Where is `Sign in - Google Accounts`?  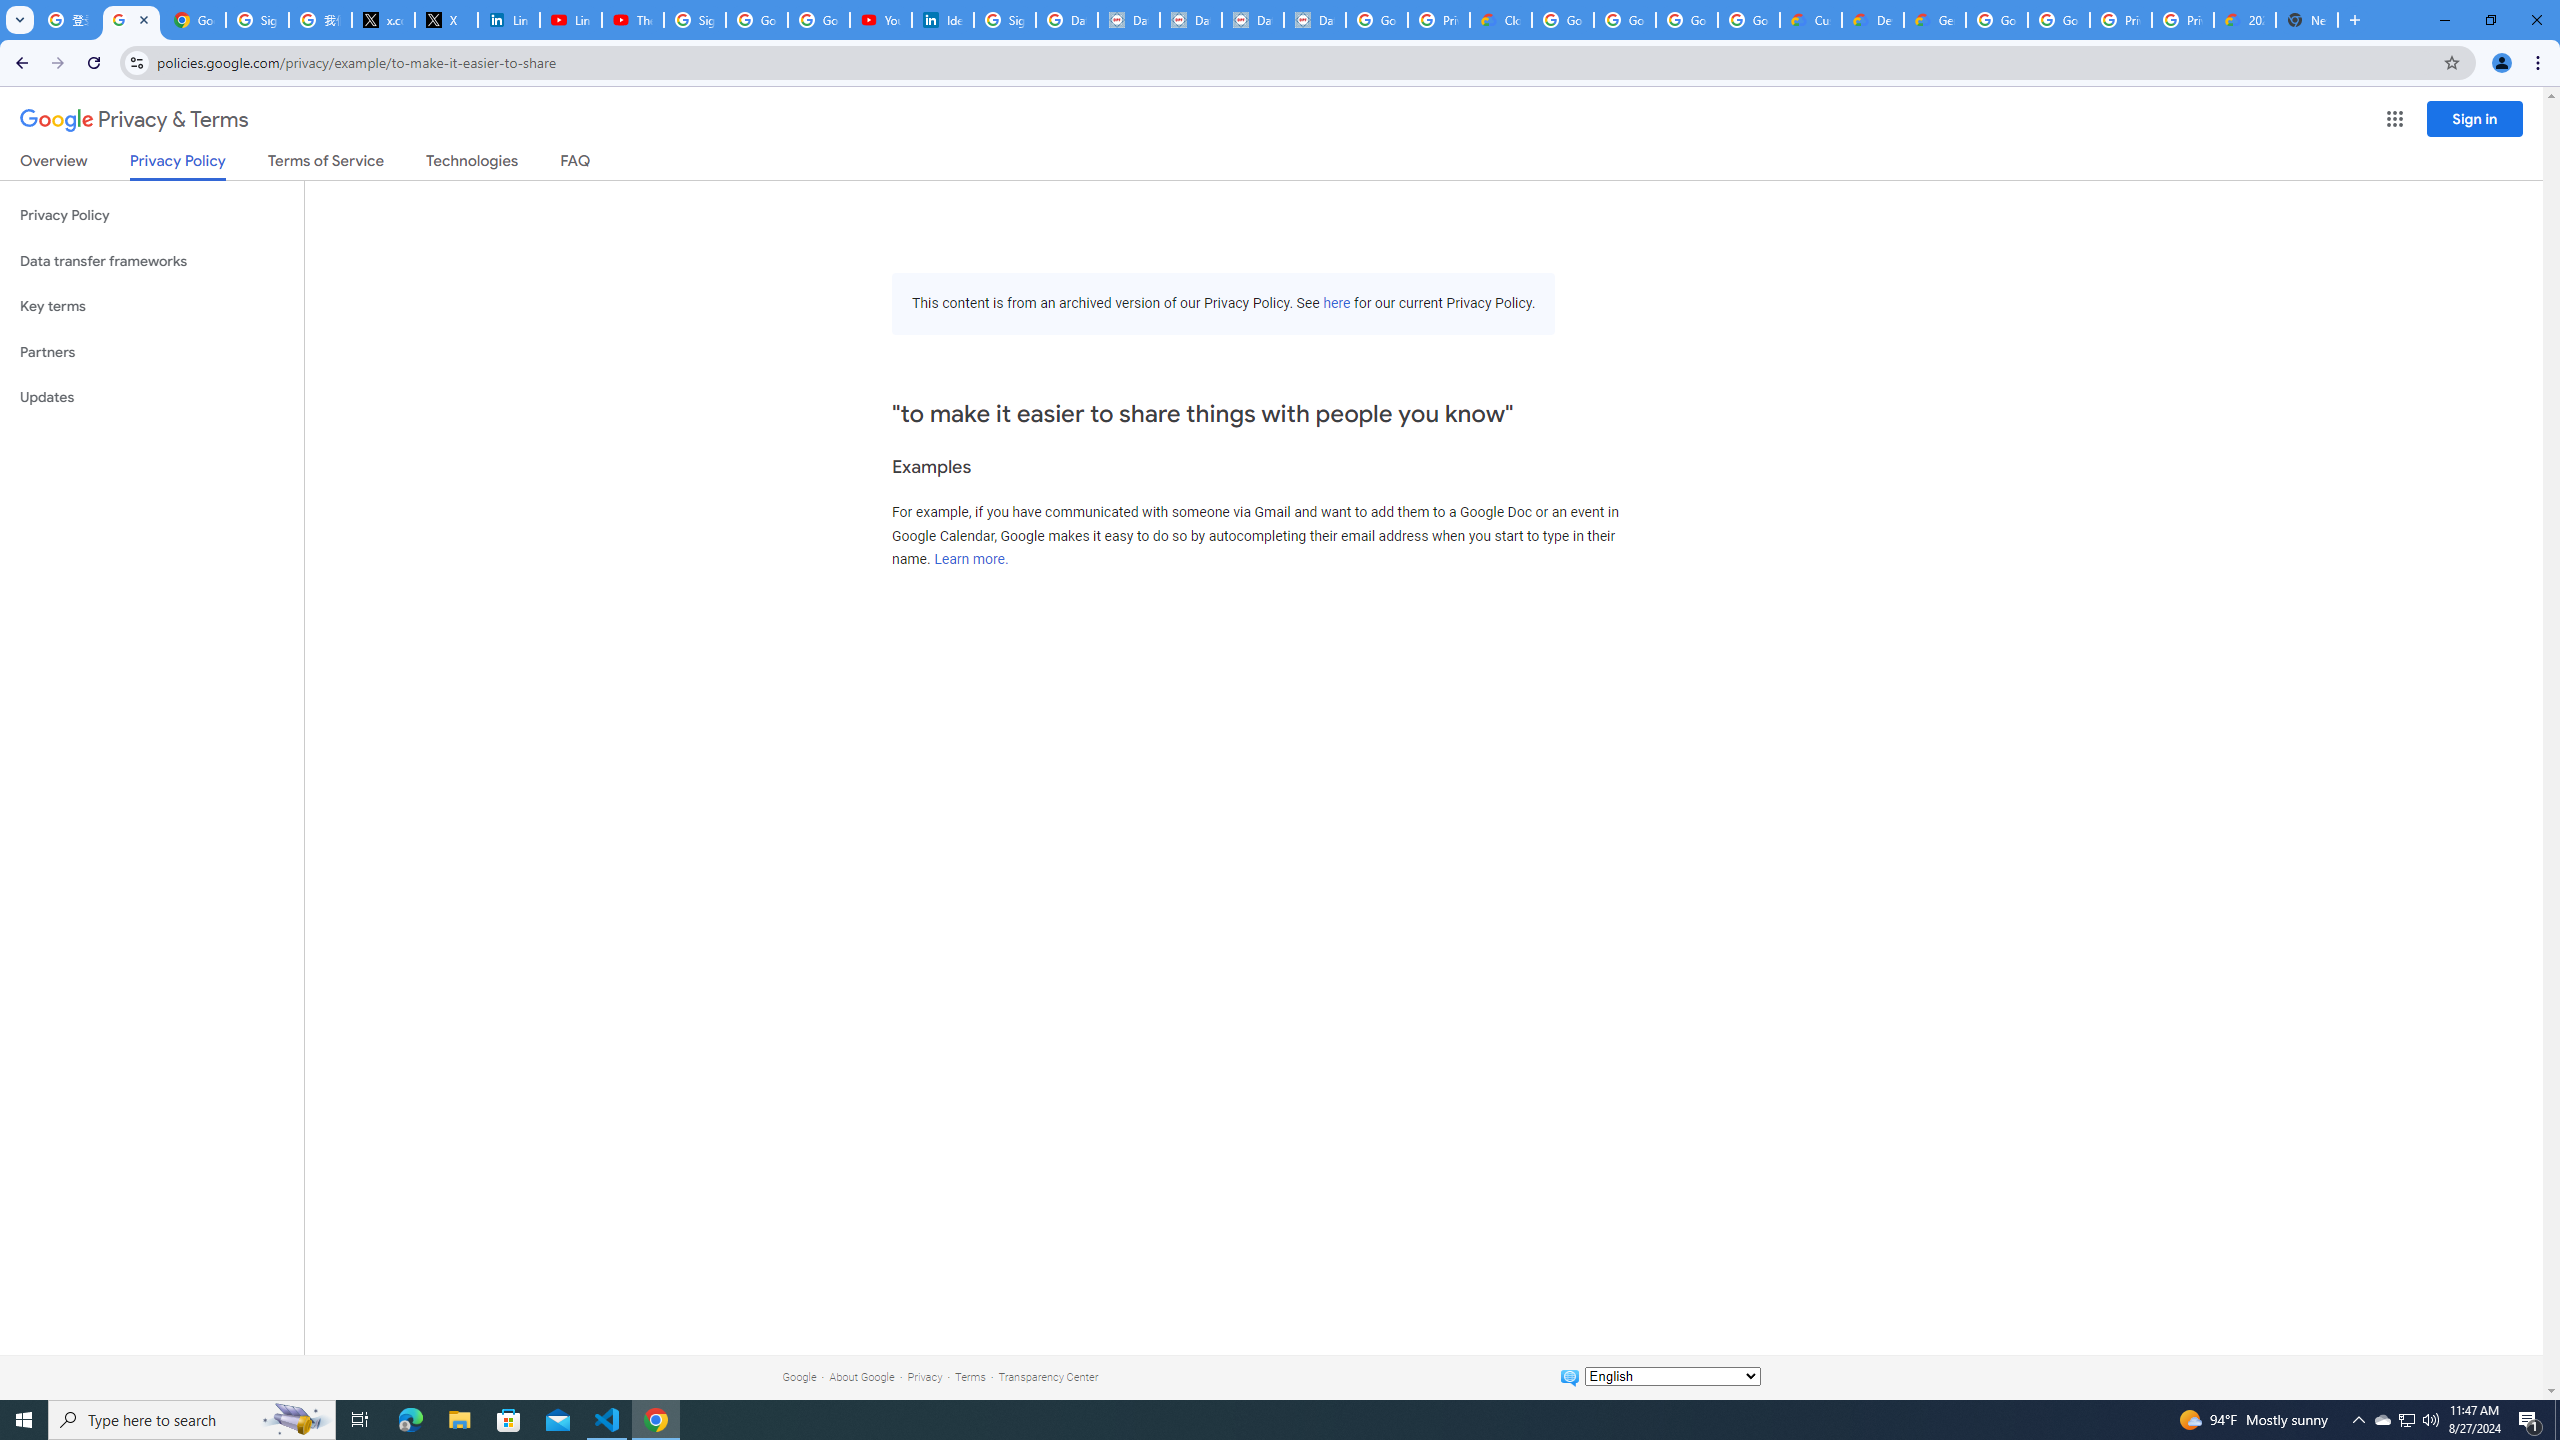 Sign in - Google Accounts is located at coordinates (256, 20).